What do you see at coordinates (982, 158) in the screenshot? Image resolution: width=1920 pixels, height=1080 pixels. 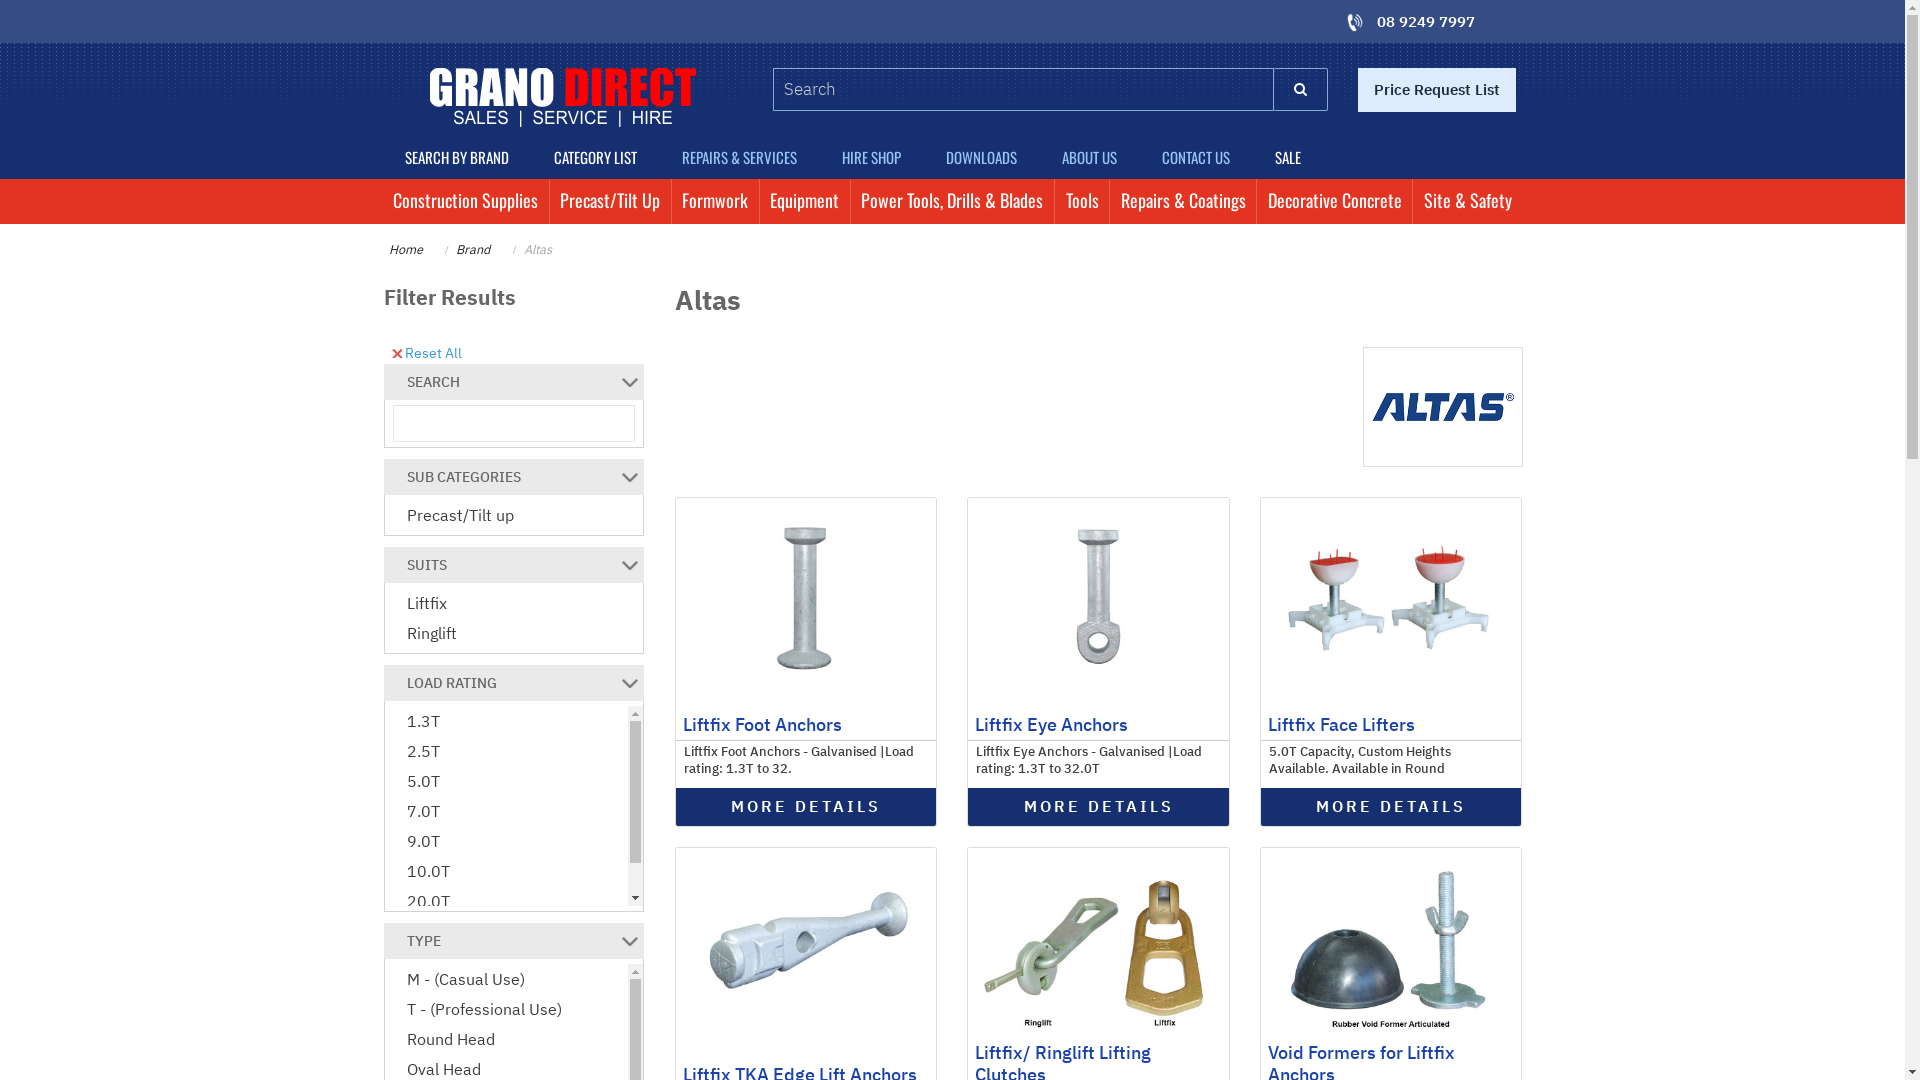 I see `DOWNLOADS` at bounding box center [982, 158].